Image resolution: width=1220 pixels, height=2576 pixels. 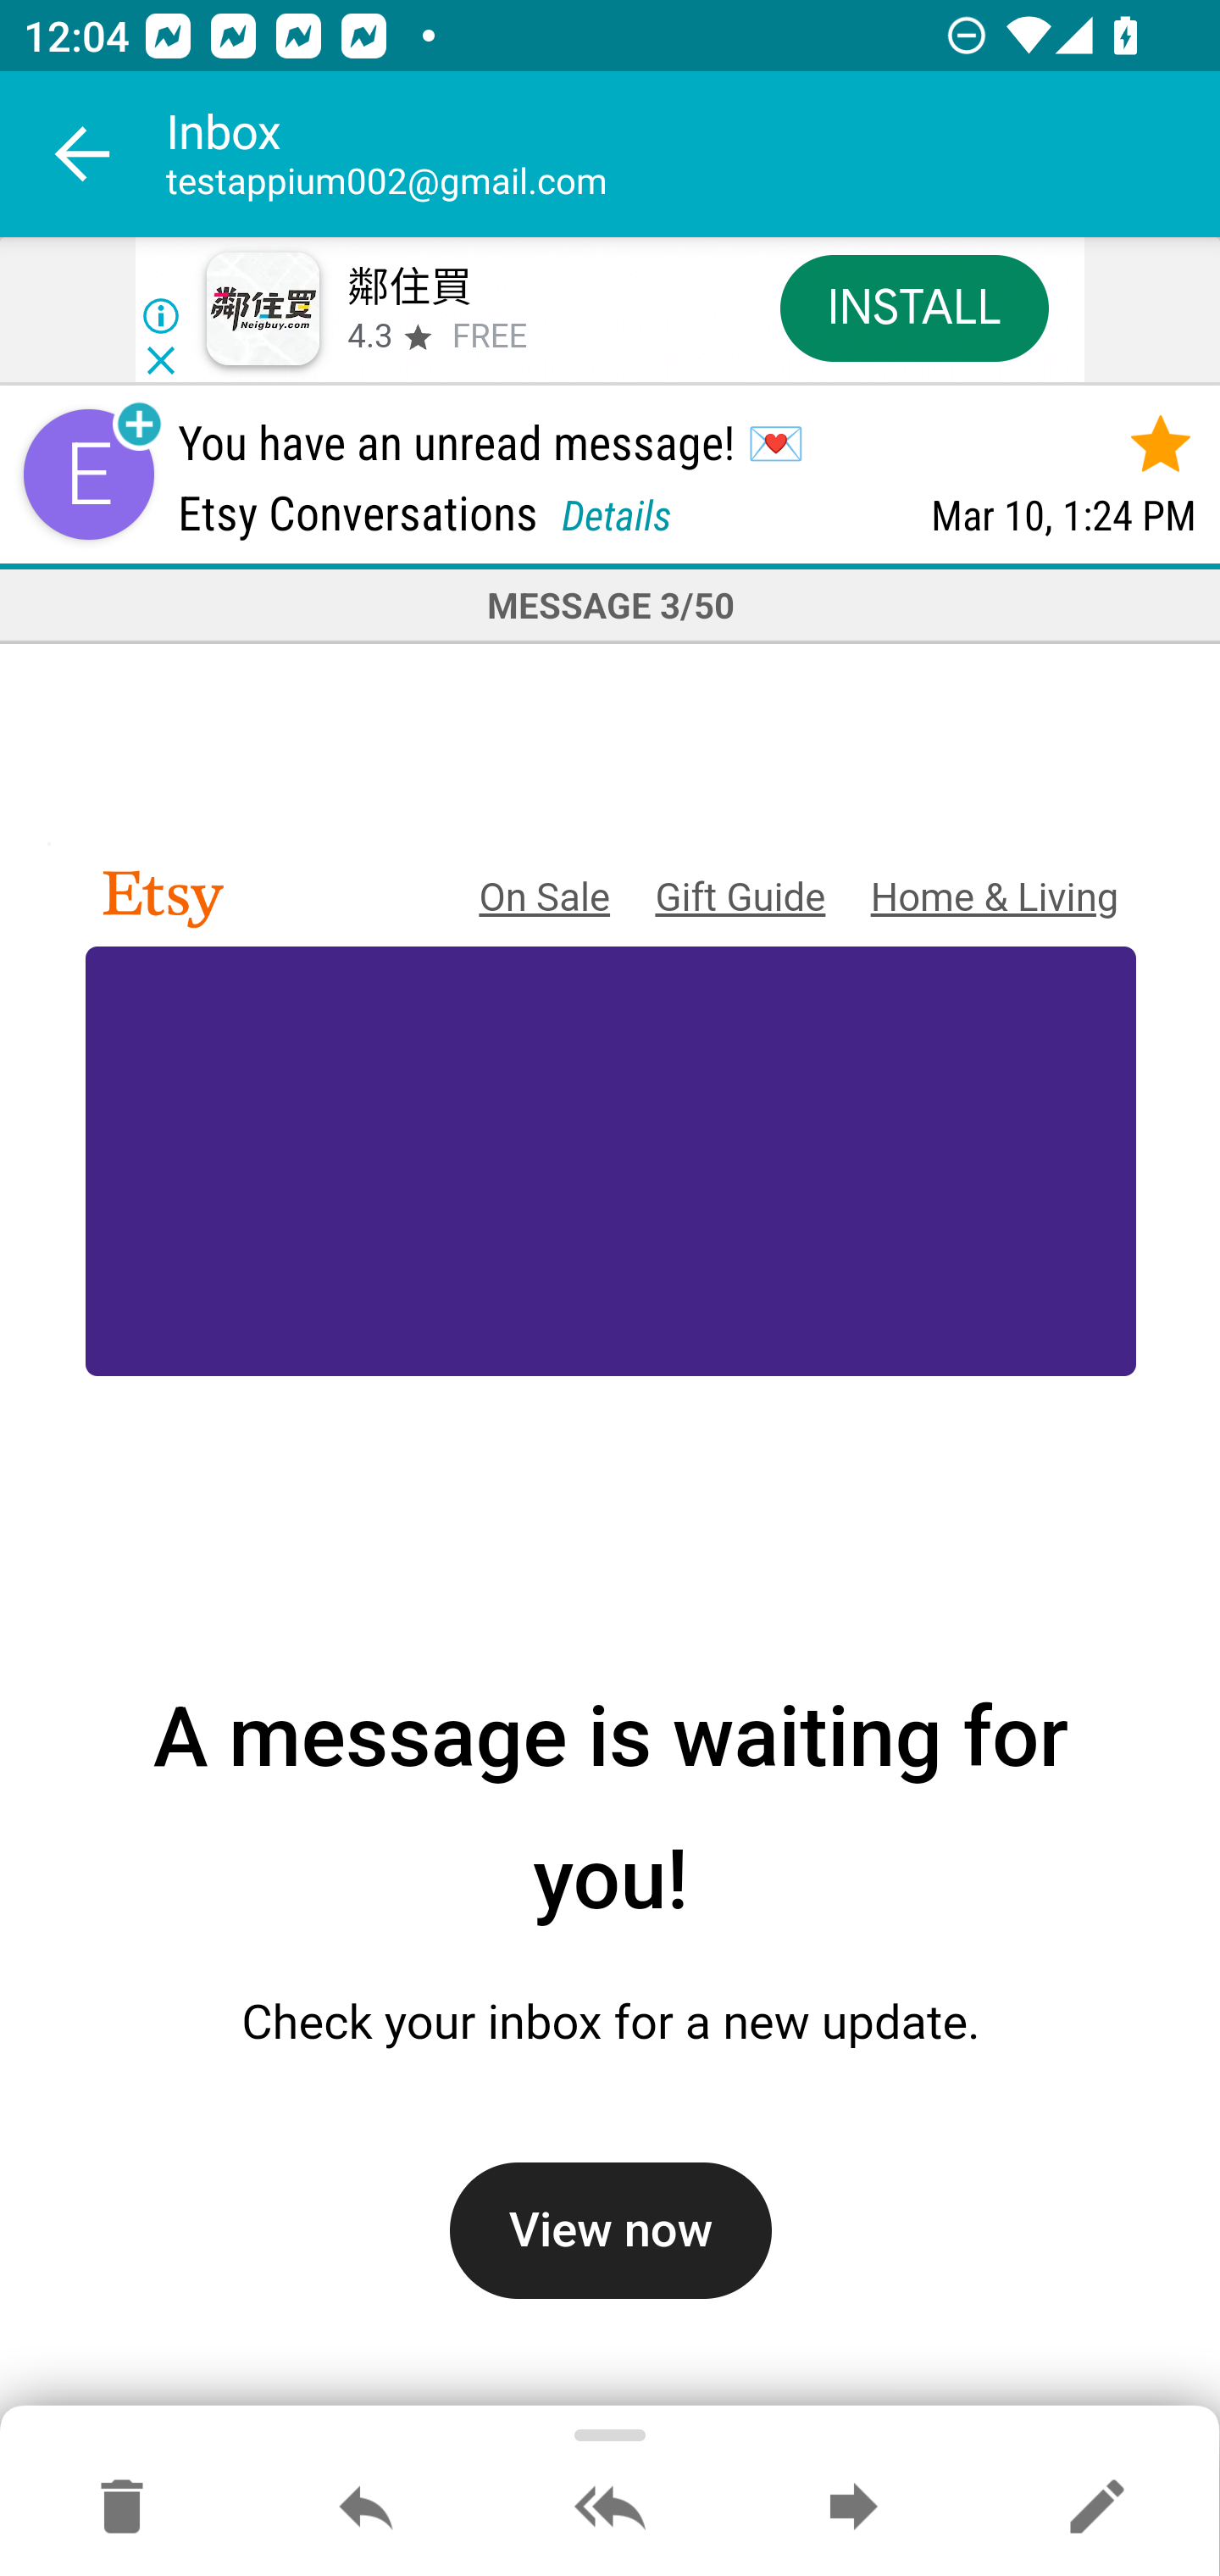 I want to click on Reply all, so click(x=610, y=2508).